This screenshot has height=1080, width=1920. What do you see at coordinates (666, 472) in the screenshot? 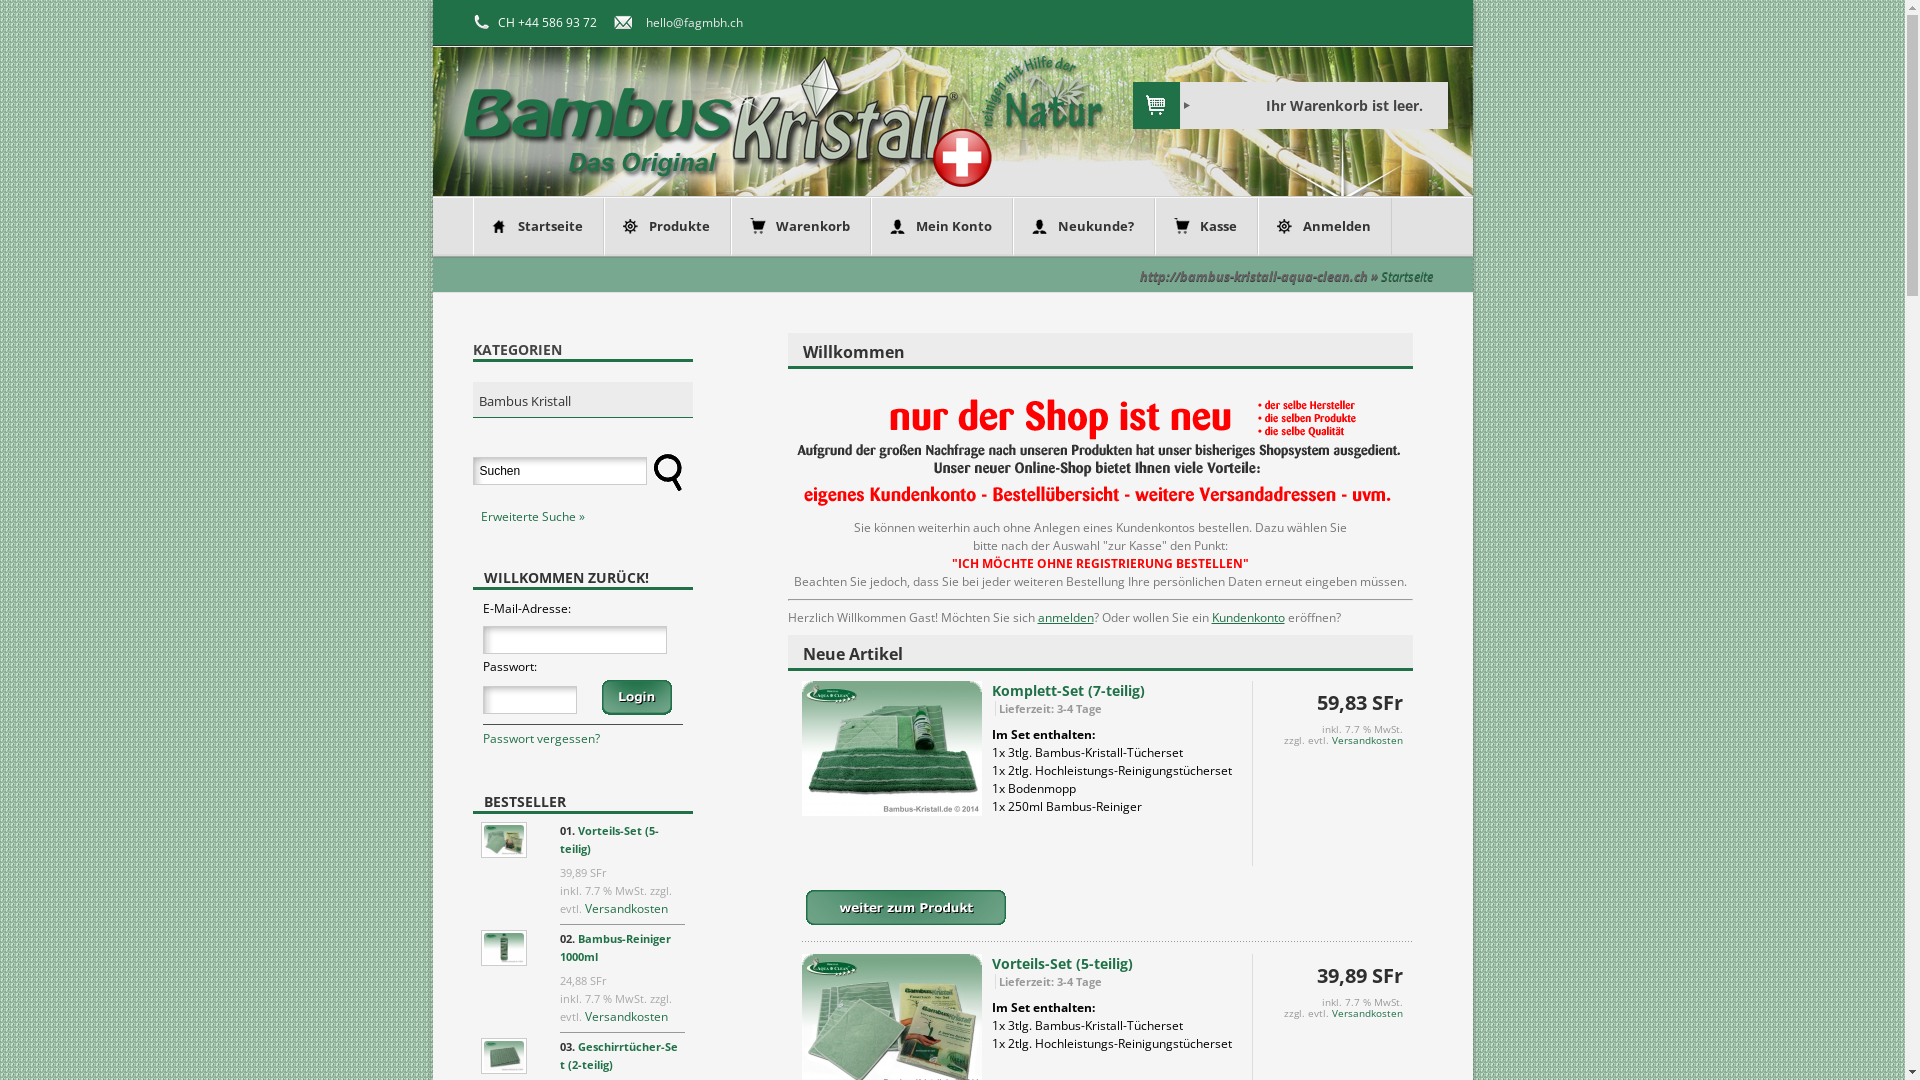
I see ` Suchen ` at bounding box center [666, 472].